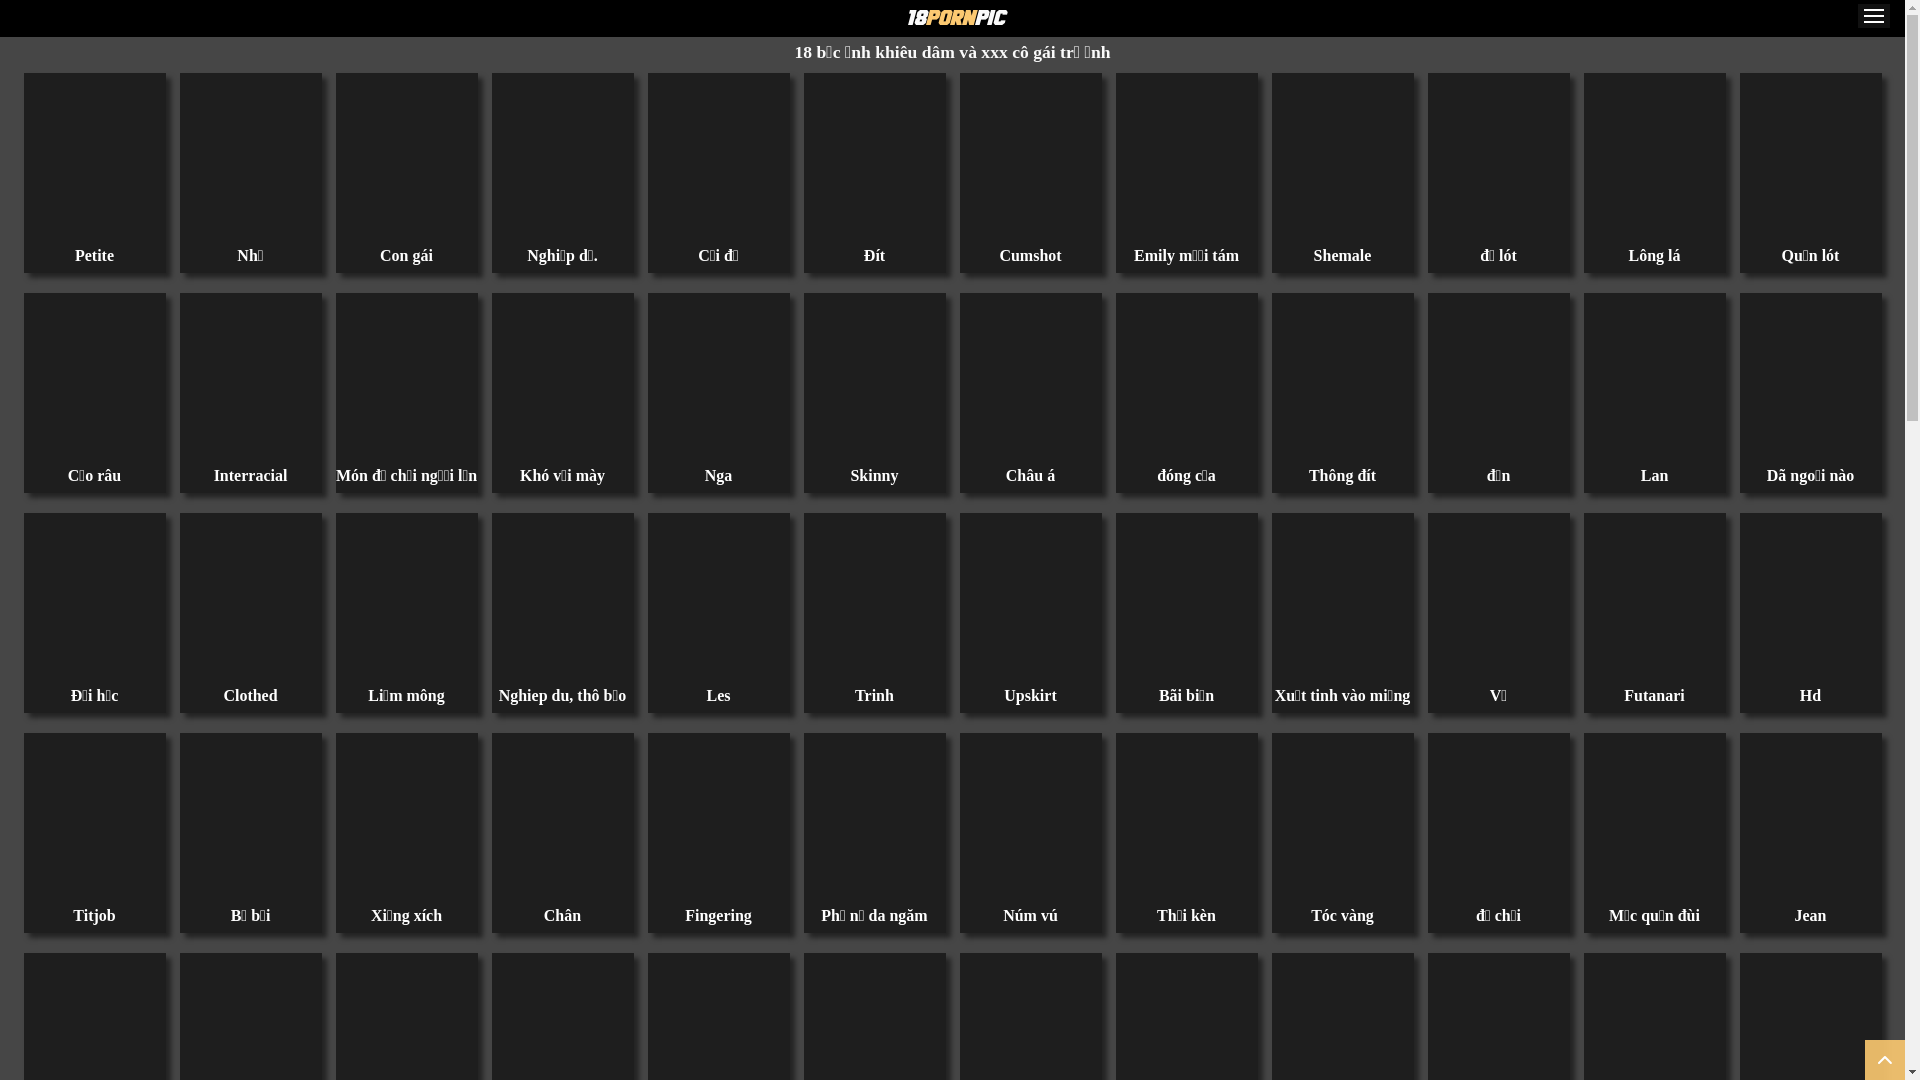 The image size is (1920, 1080). I want to click on Futanari, so click(1655, 598).